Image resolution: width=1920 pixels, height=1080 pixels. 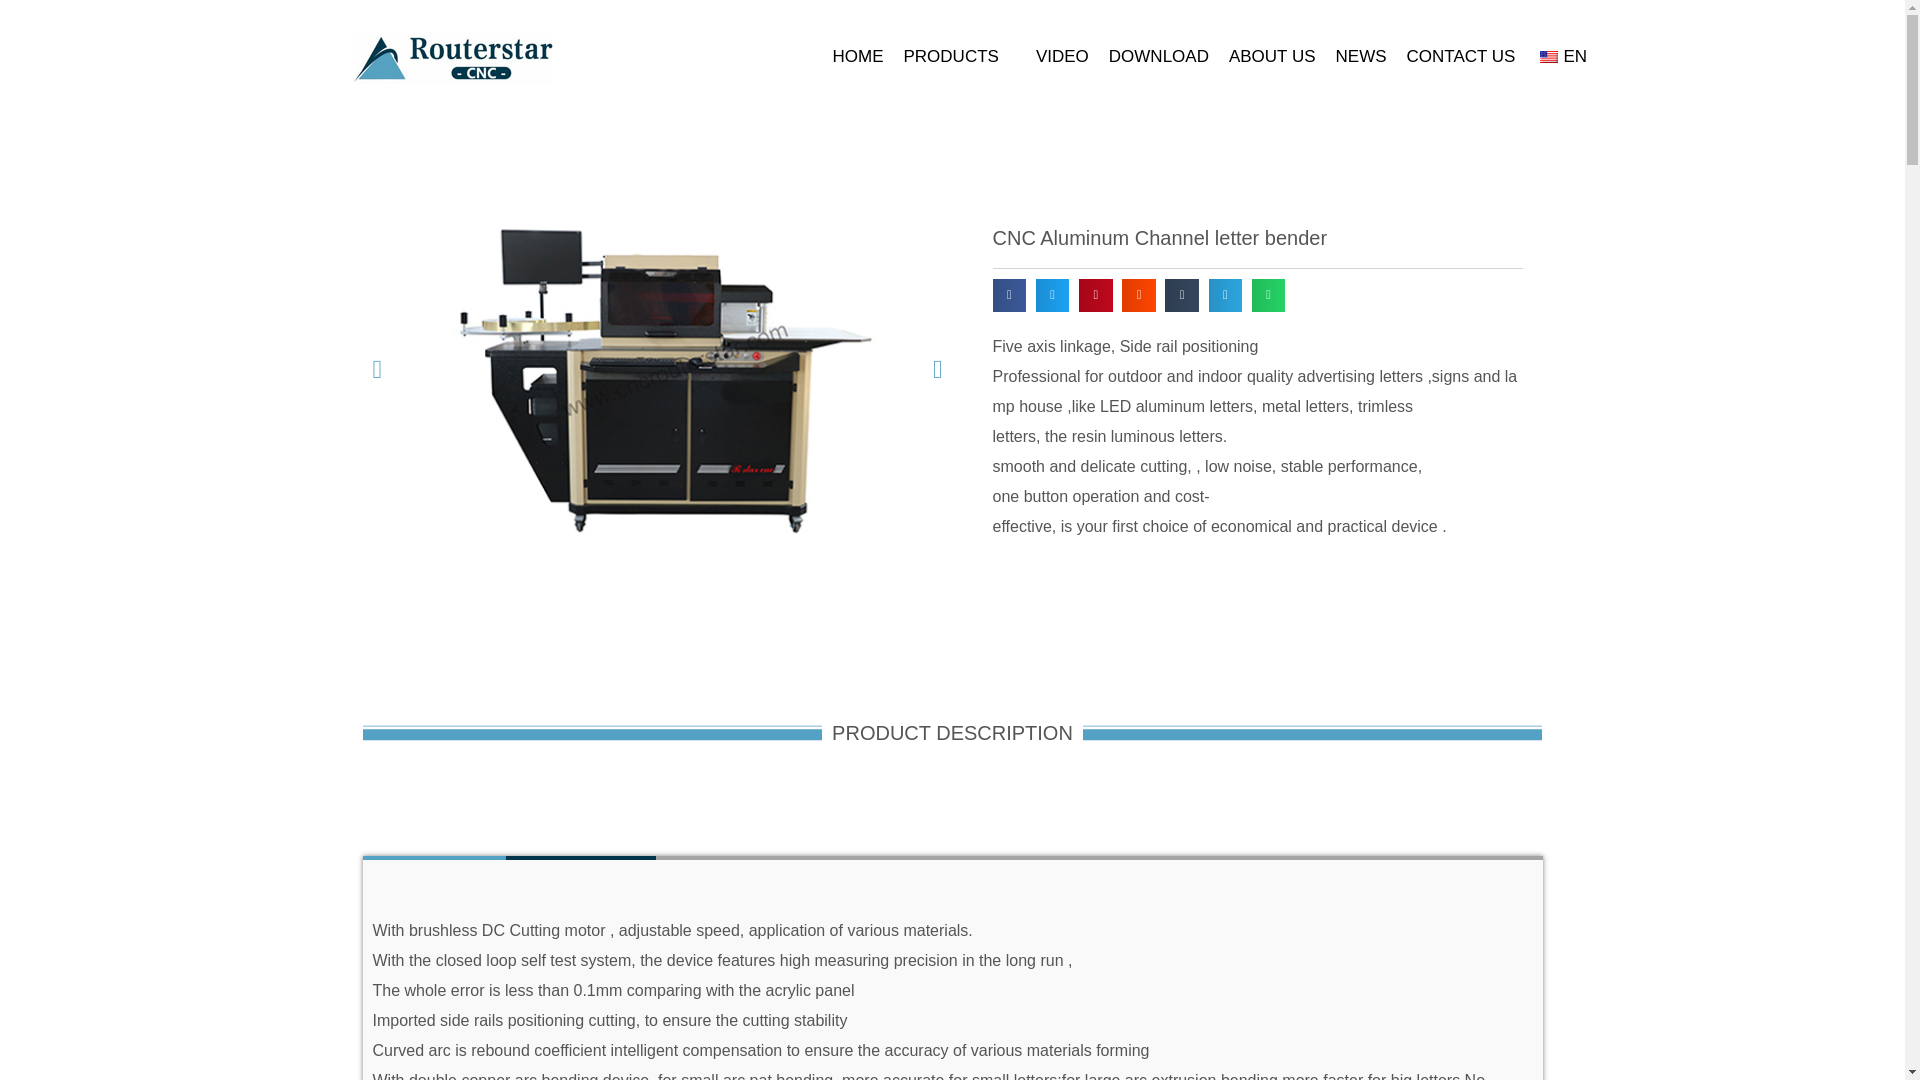 What do you see at coordinates (960, 57) in the screenshot?
I see `PRODUCTS` at bounding box center [960, 57].